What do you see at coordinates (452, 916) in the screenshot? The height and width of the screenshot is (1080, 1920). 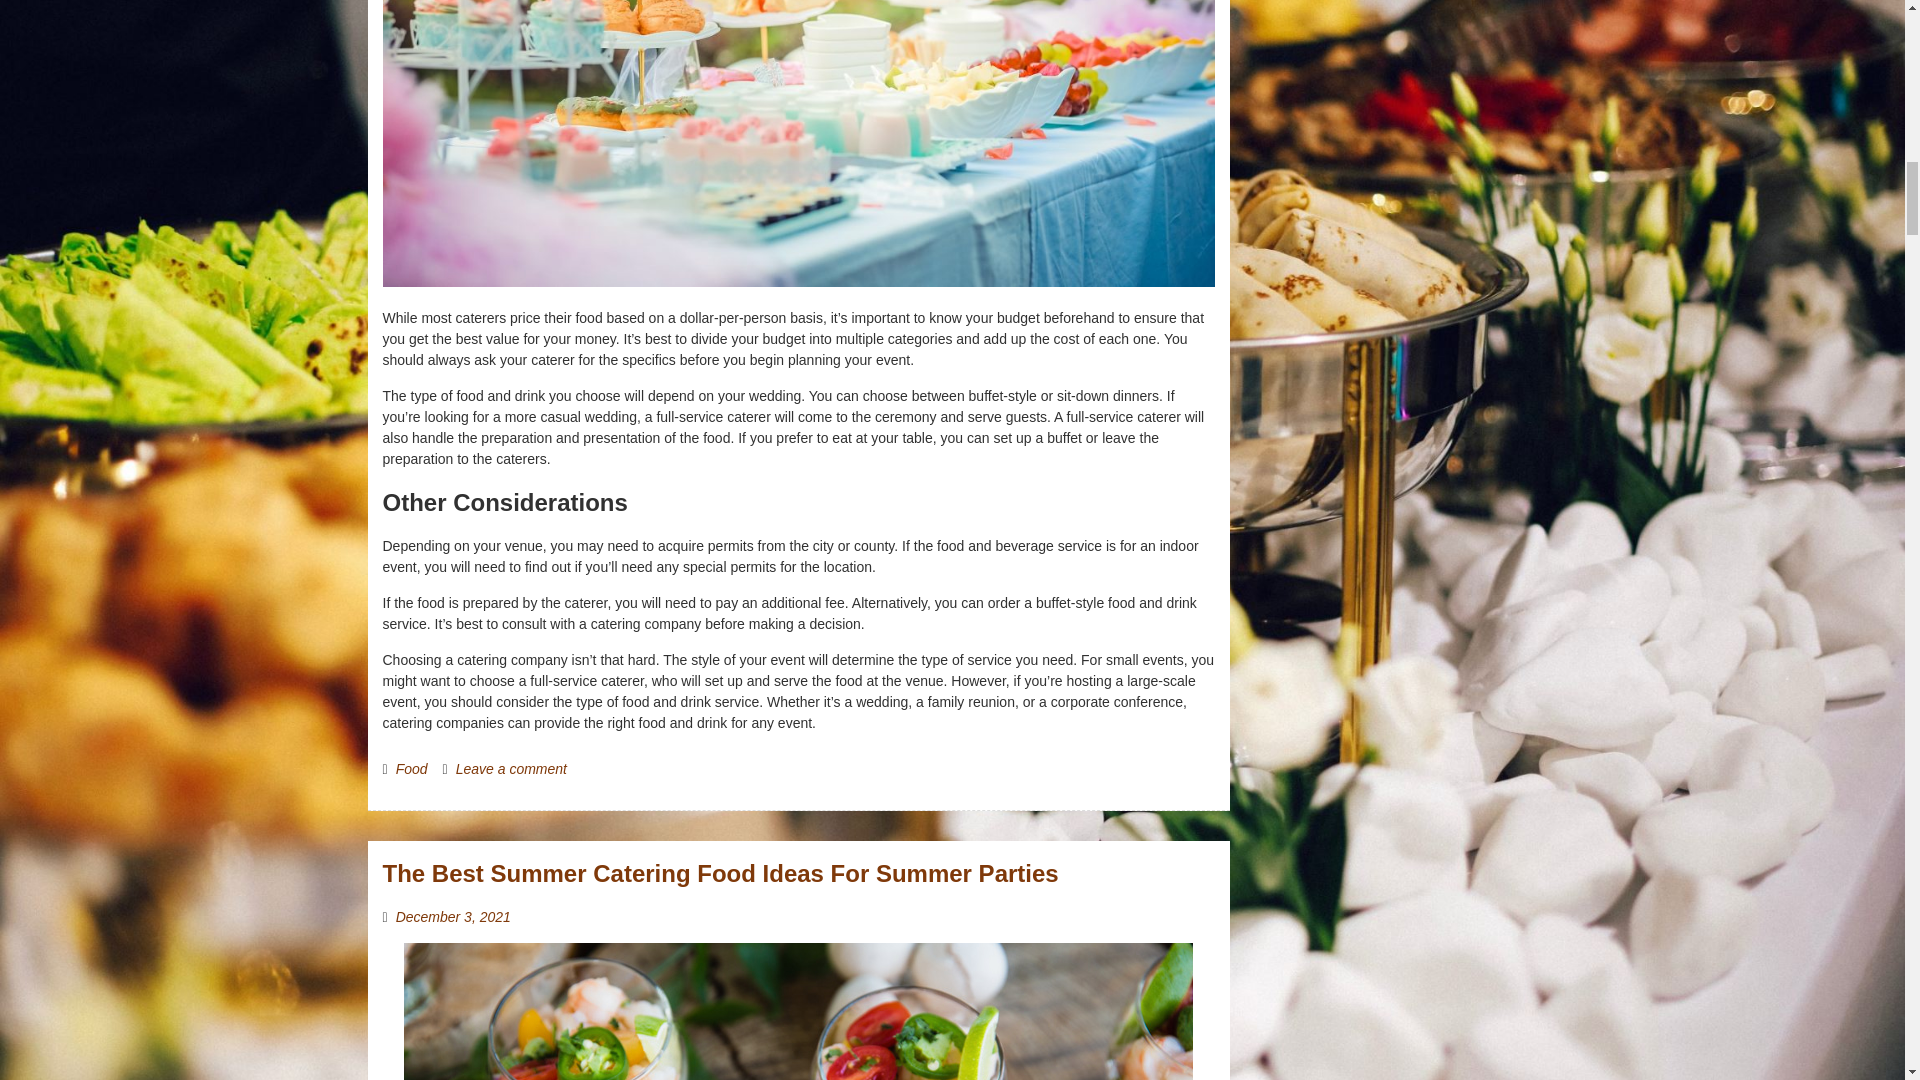 I see `December 3, 2021` at bounding box center [452, 916].